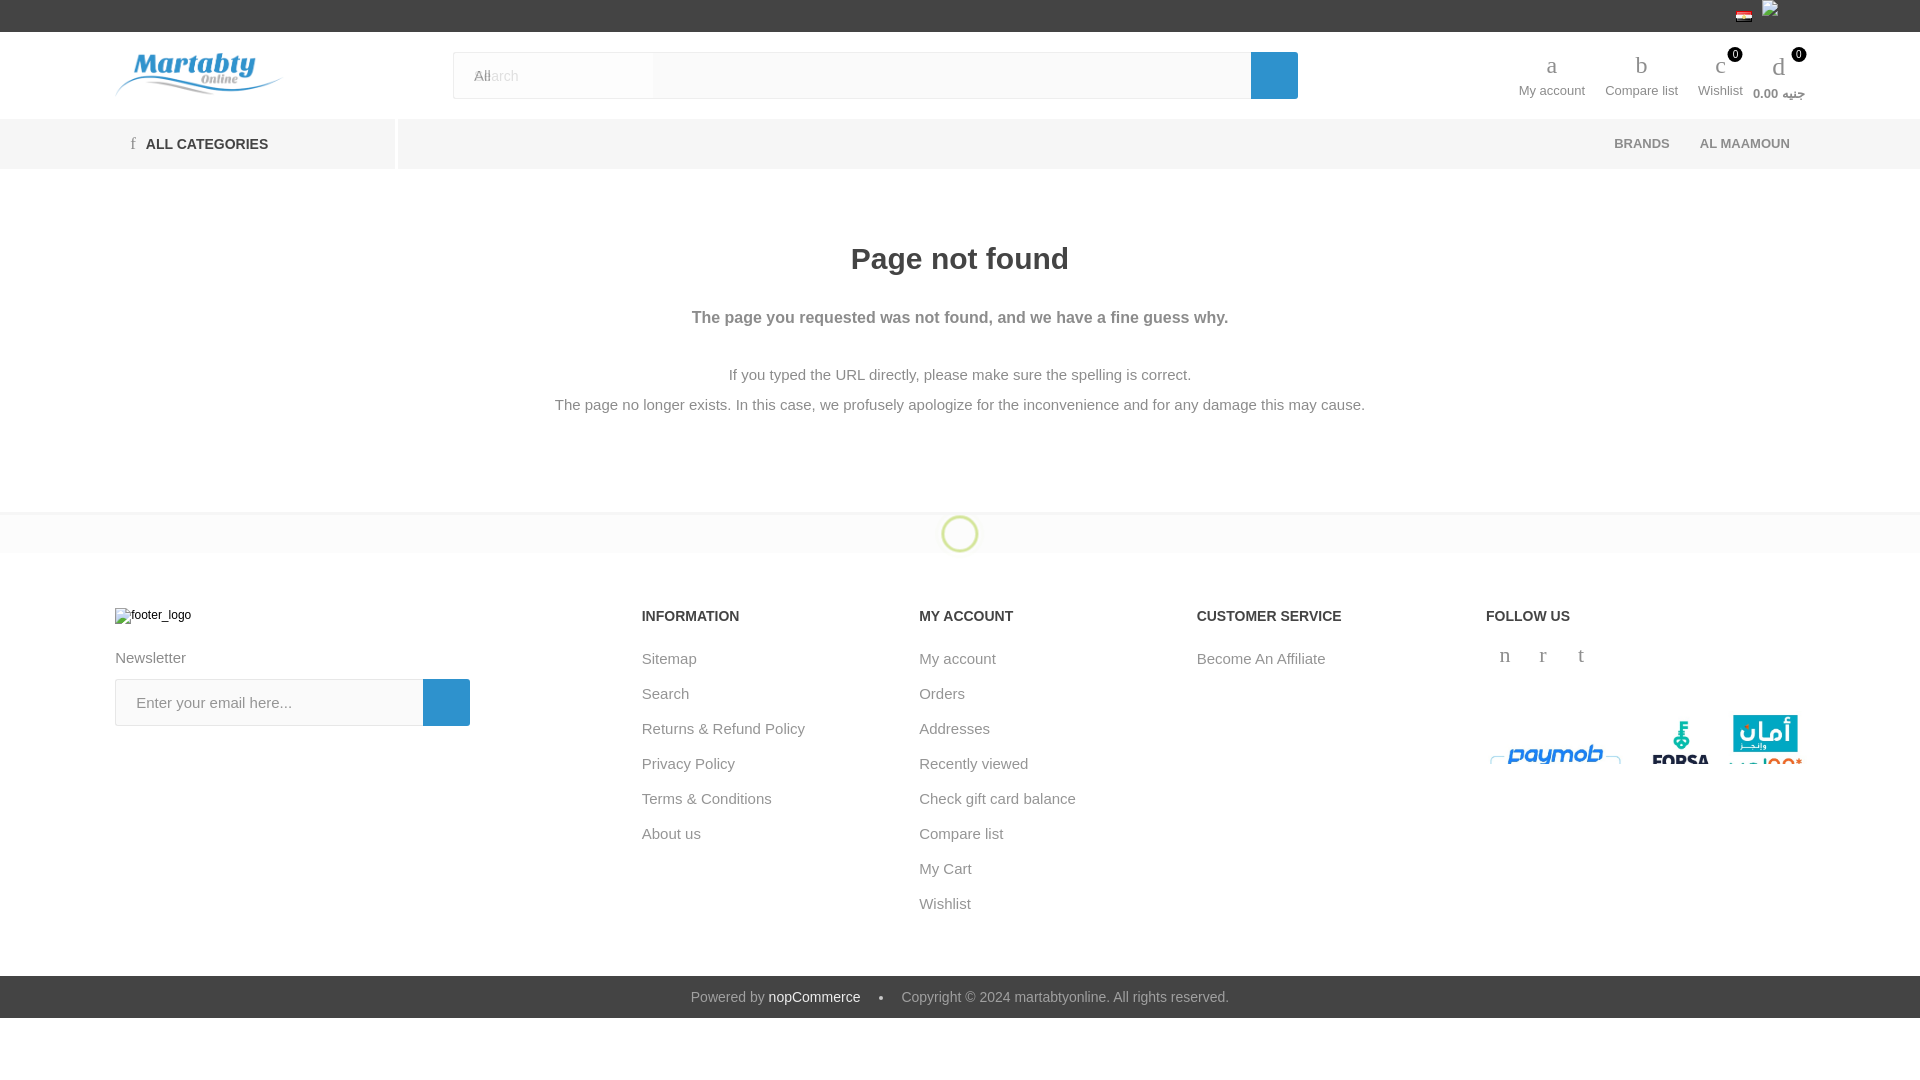 The height and width of the screenshot is (1080, 1920). What do you see at coordinates (200, 74) in the screenshot?
I see `Search` at bounding box center [200, 74].